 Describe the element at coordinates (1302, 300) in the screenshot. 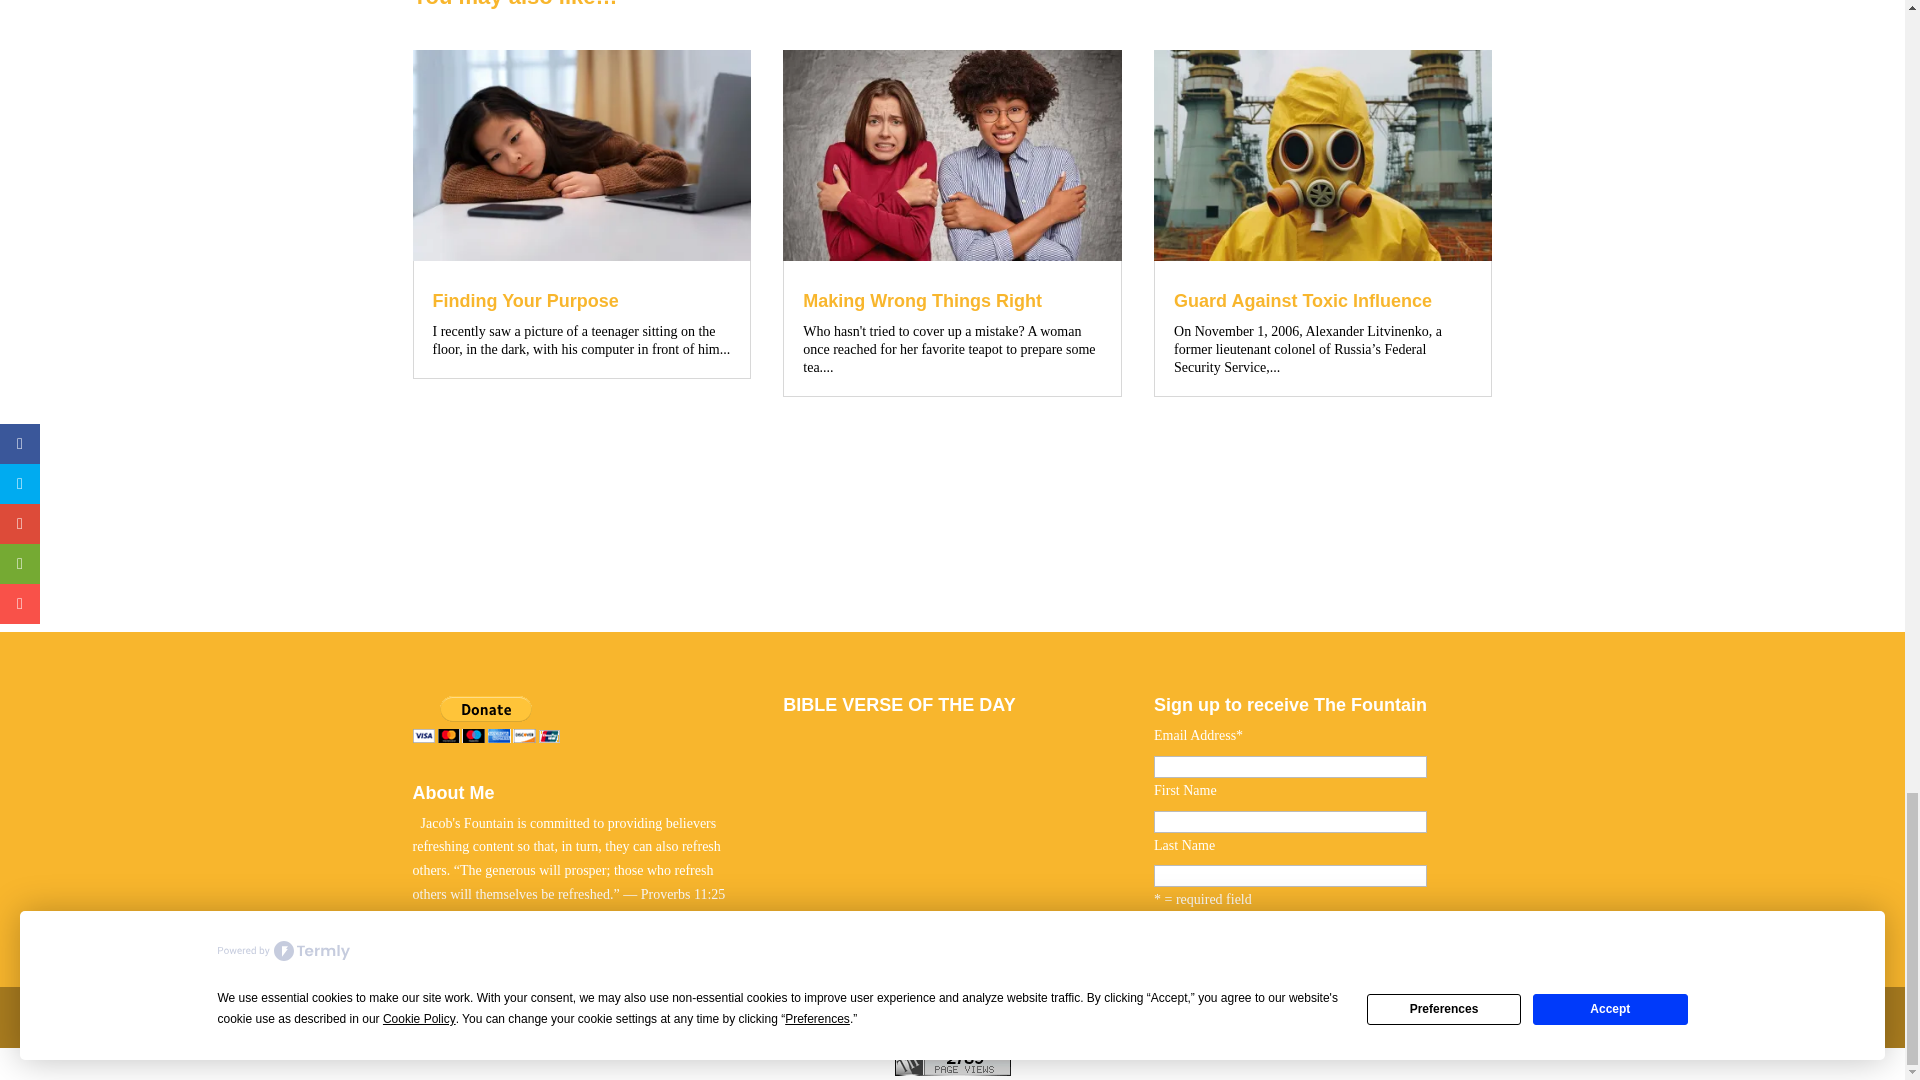

I see `Guard Against Toxic Influence` at that location.